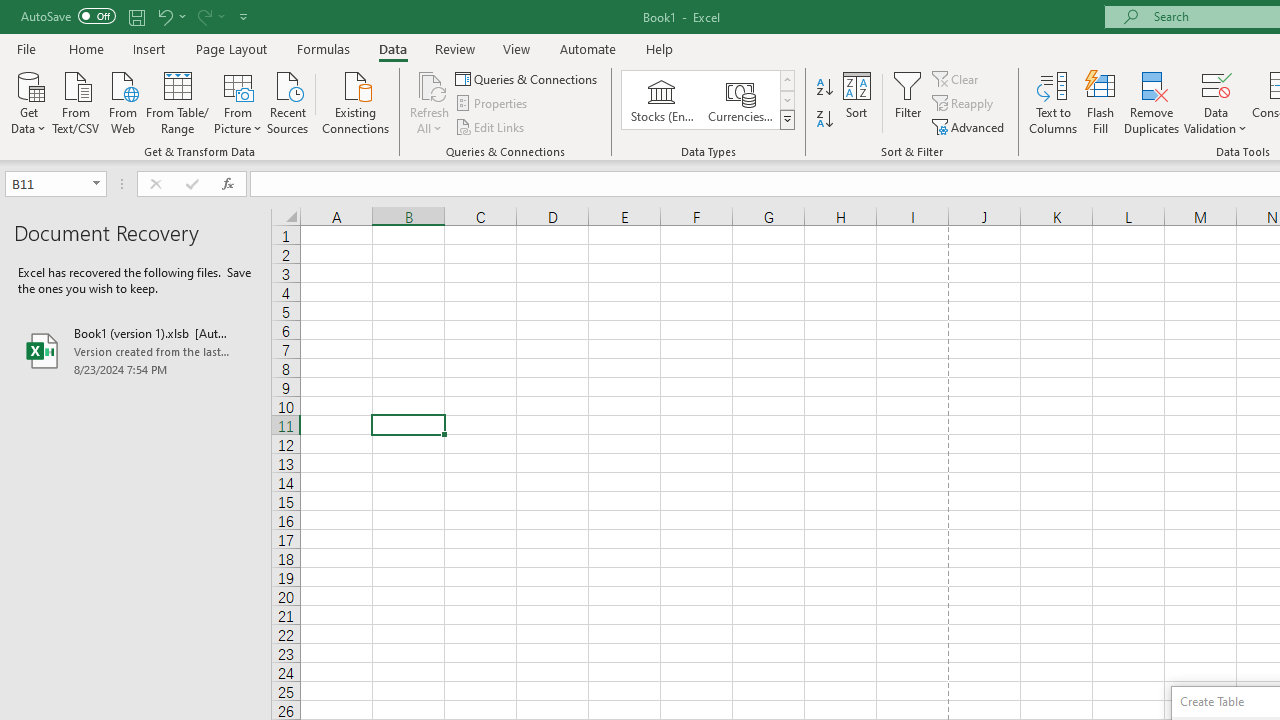  I want to click on Reapply, so click(964, 104).